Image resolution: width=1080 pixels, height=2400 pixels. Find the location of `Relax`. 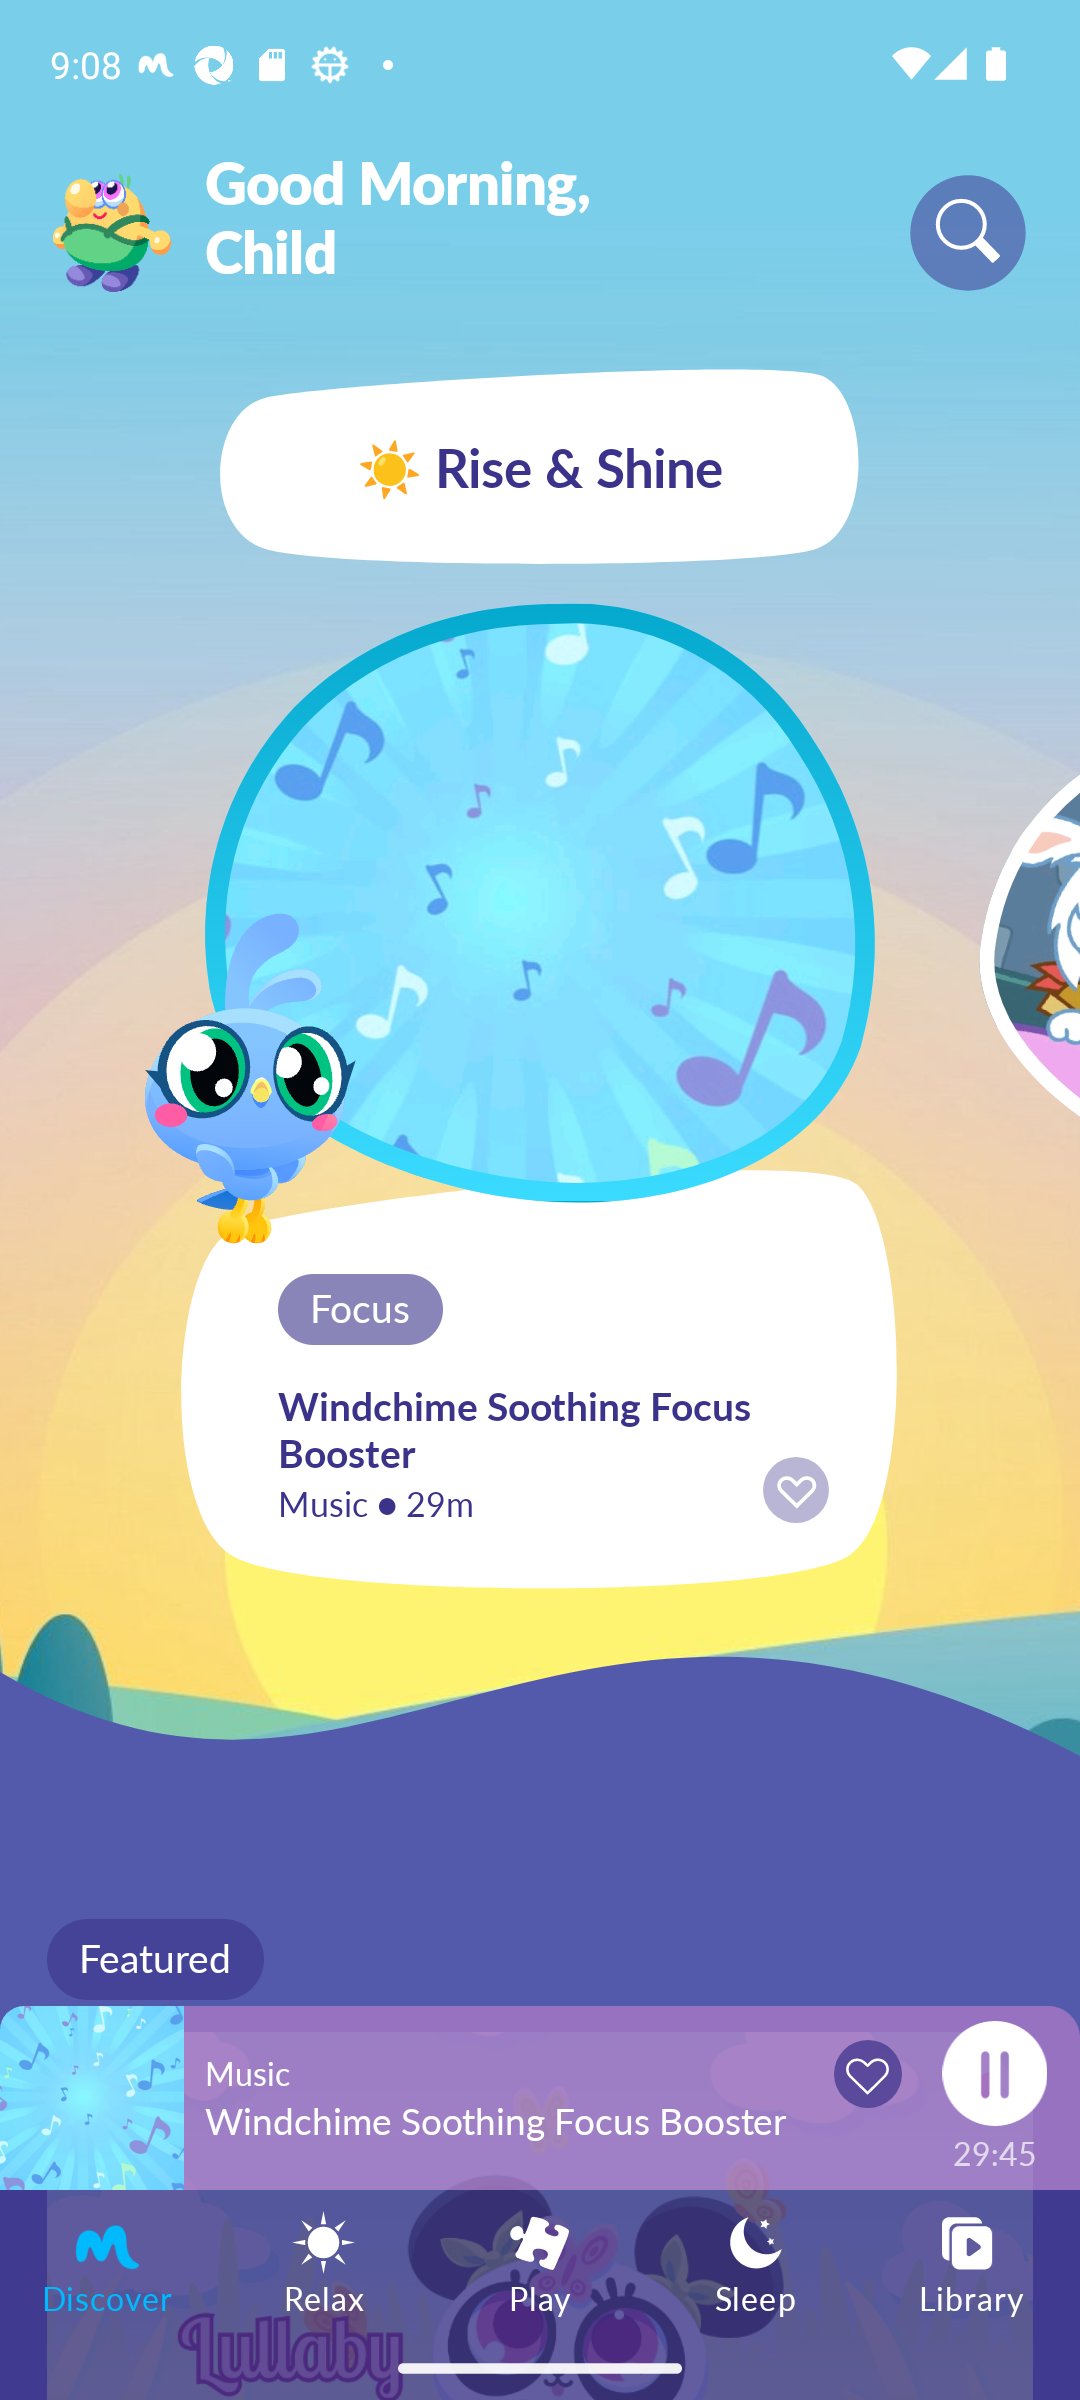

Relax is located at coordinates (324, 2262).